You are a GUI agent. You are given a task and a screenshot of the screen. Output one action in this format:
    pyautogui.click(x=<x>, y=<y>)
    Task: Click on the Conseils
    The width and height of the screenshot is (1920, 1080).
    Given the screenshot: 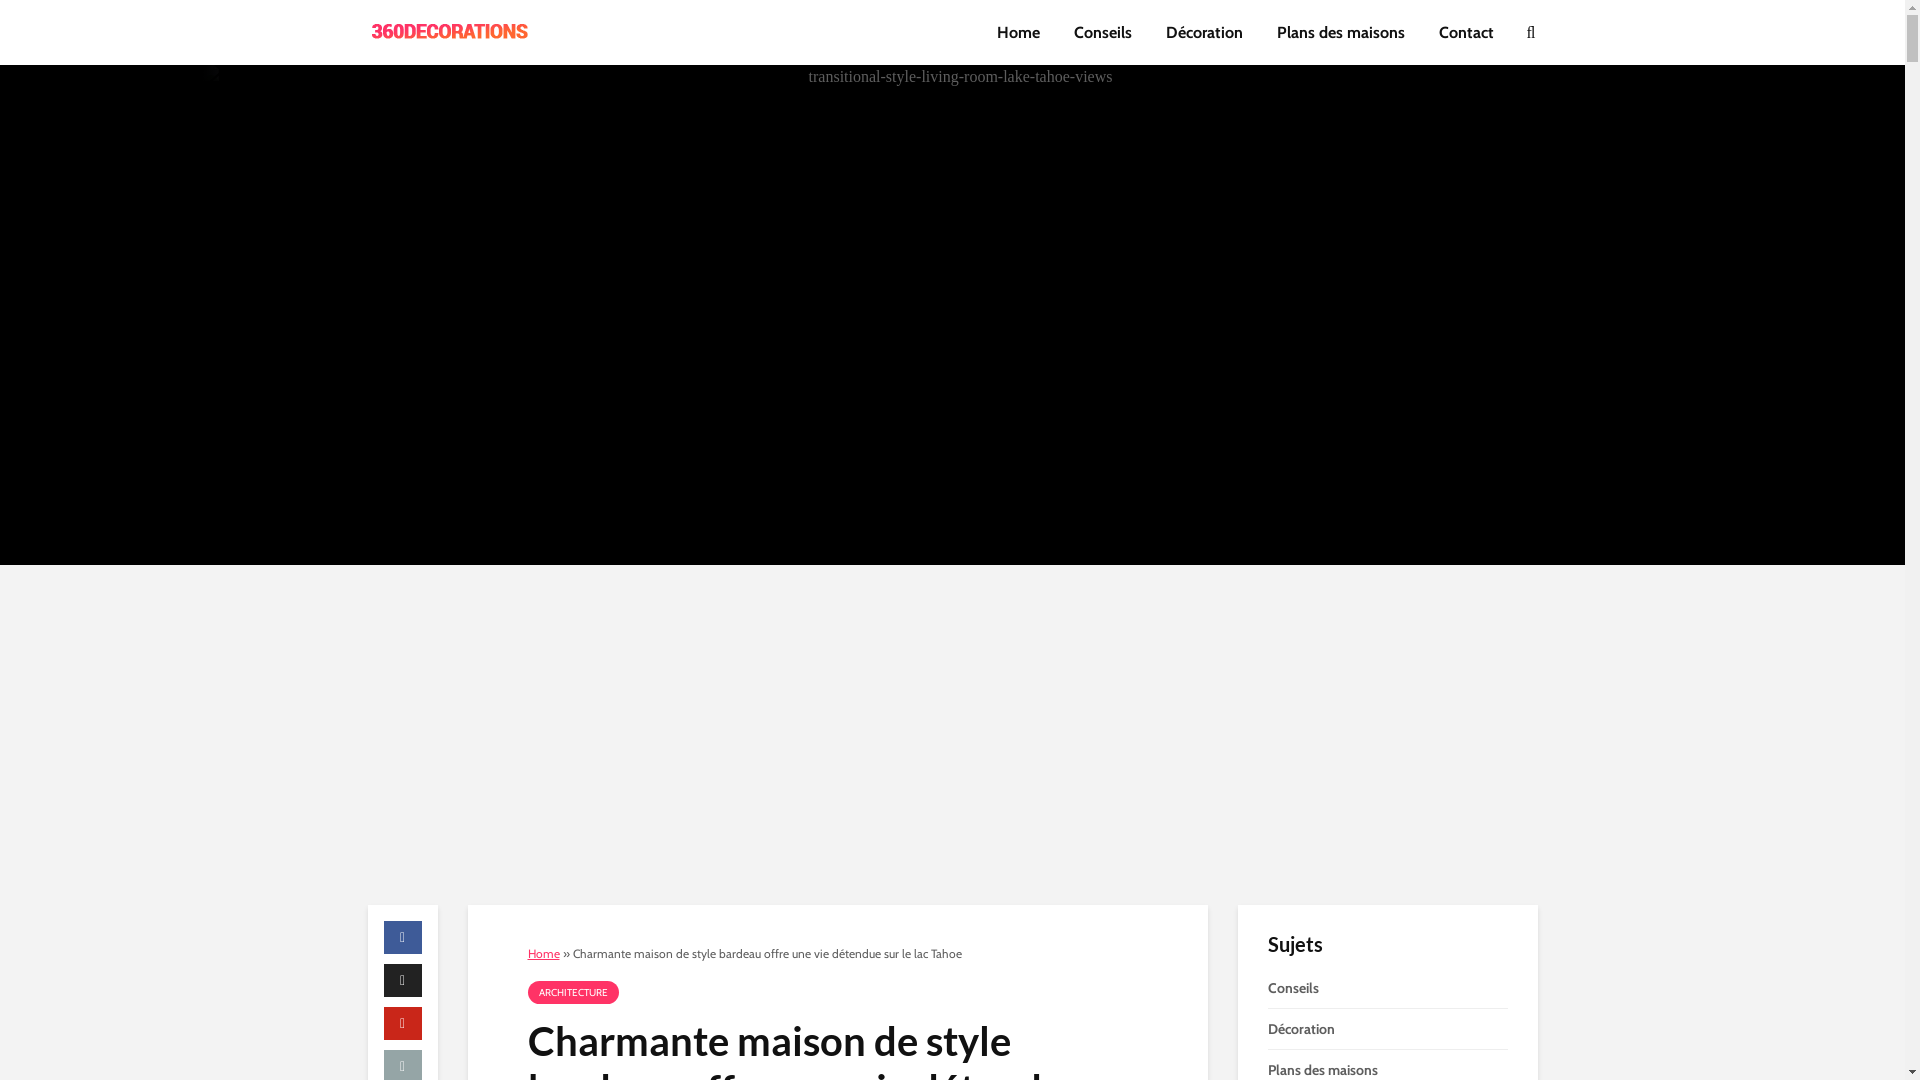 What is the action you would take?
    pyautogui.click(x=1388, y=993)
    